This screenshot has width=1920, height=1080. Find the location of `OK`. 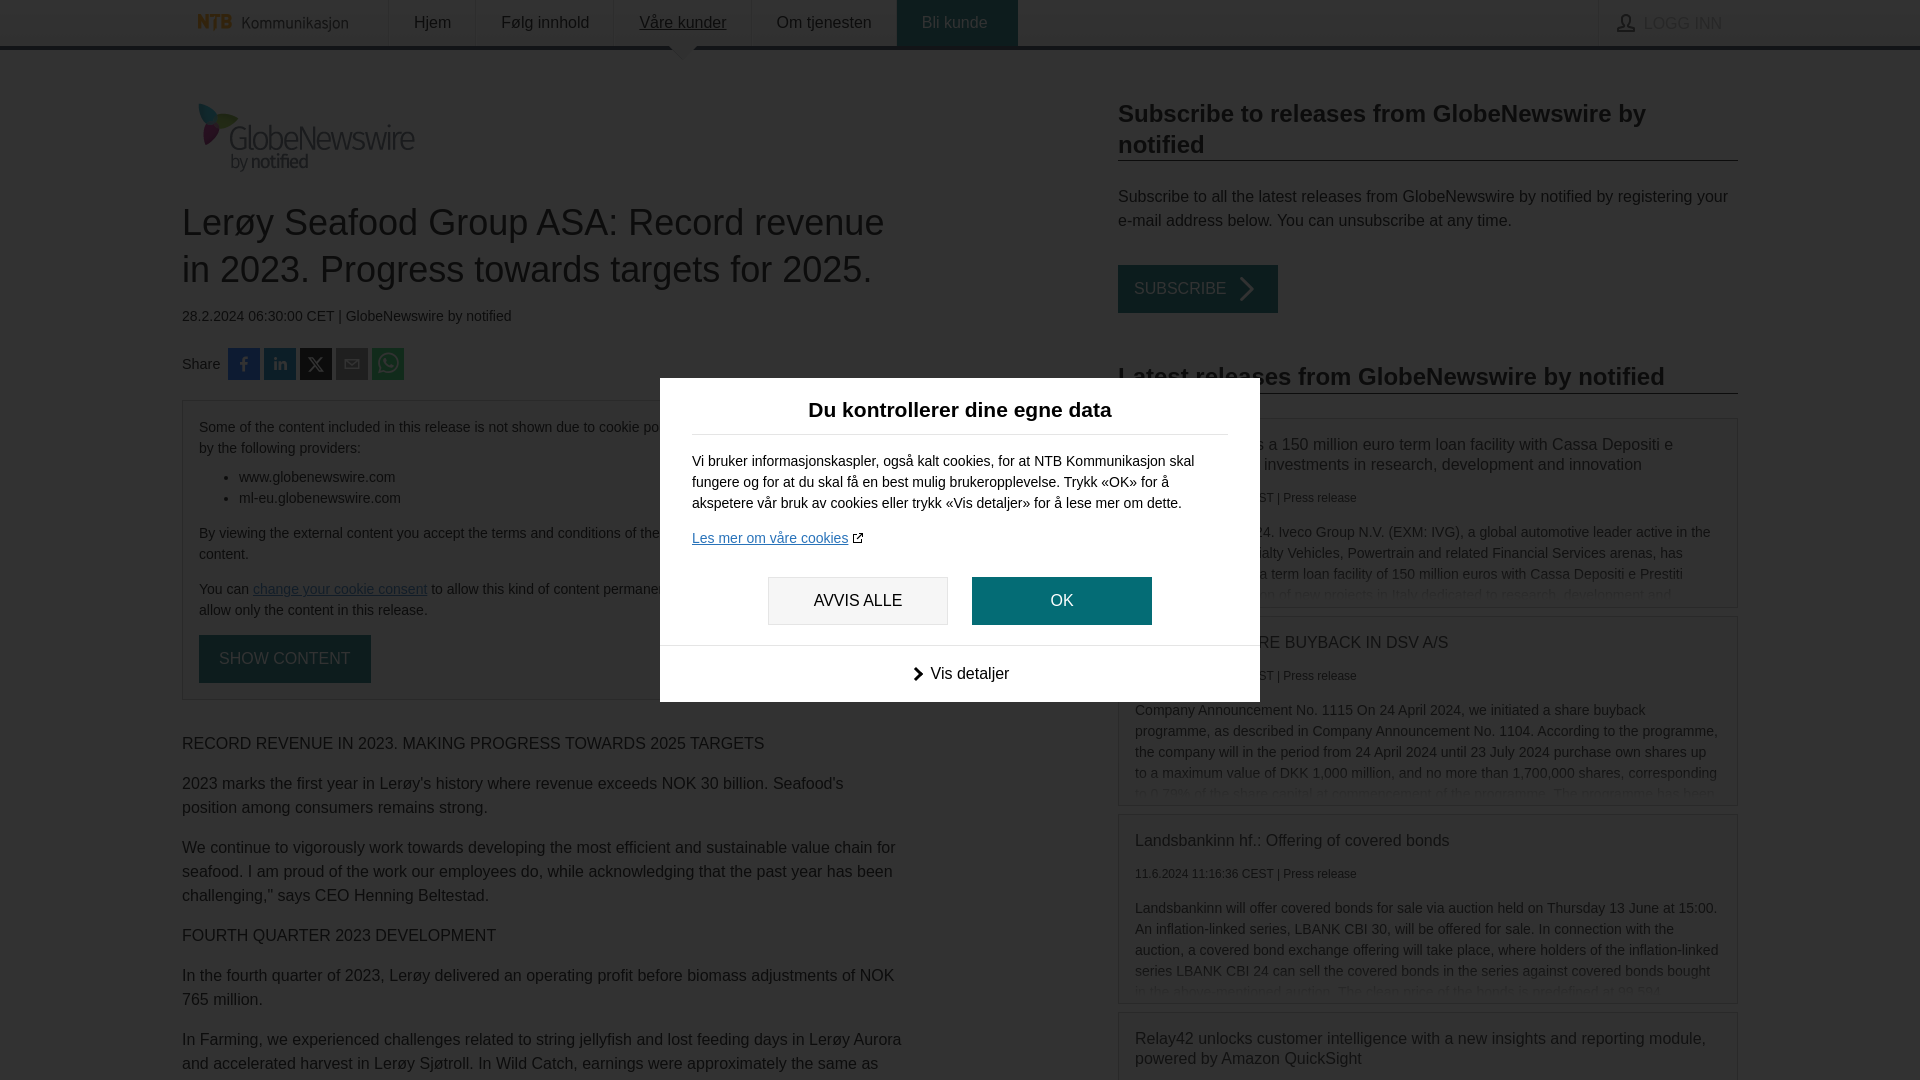

OK is located at coordinates (1062, 600).